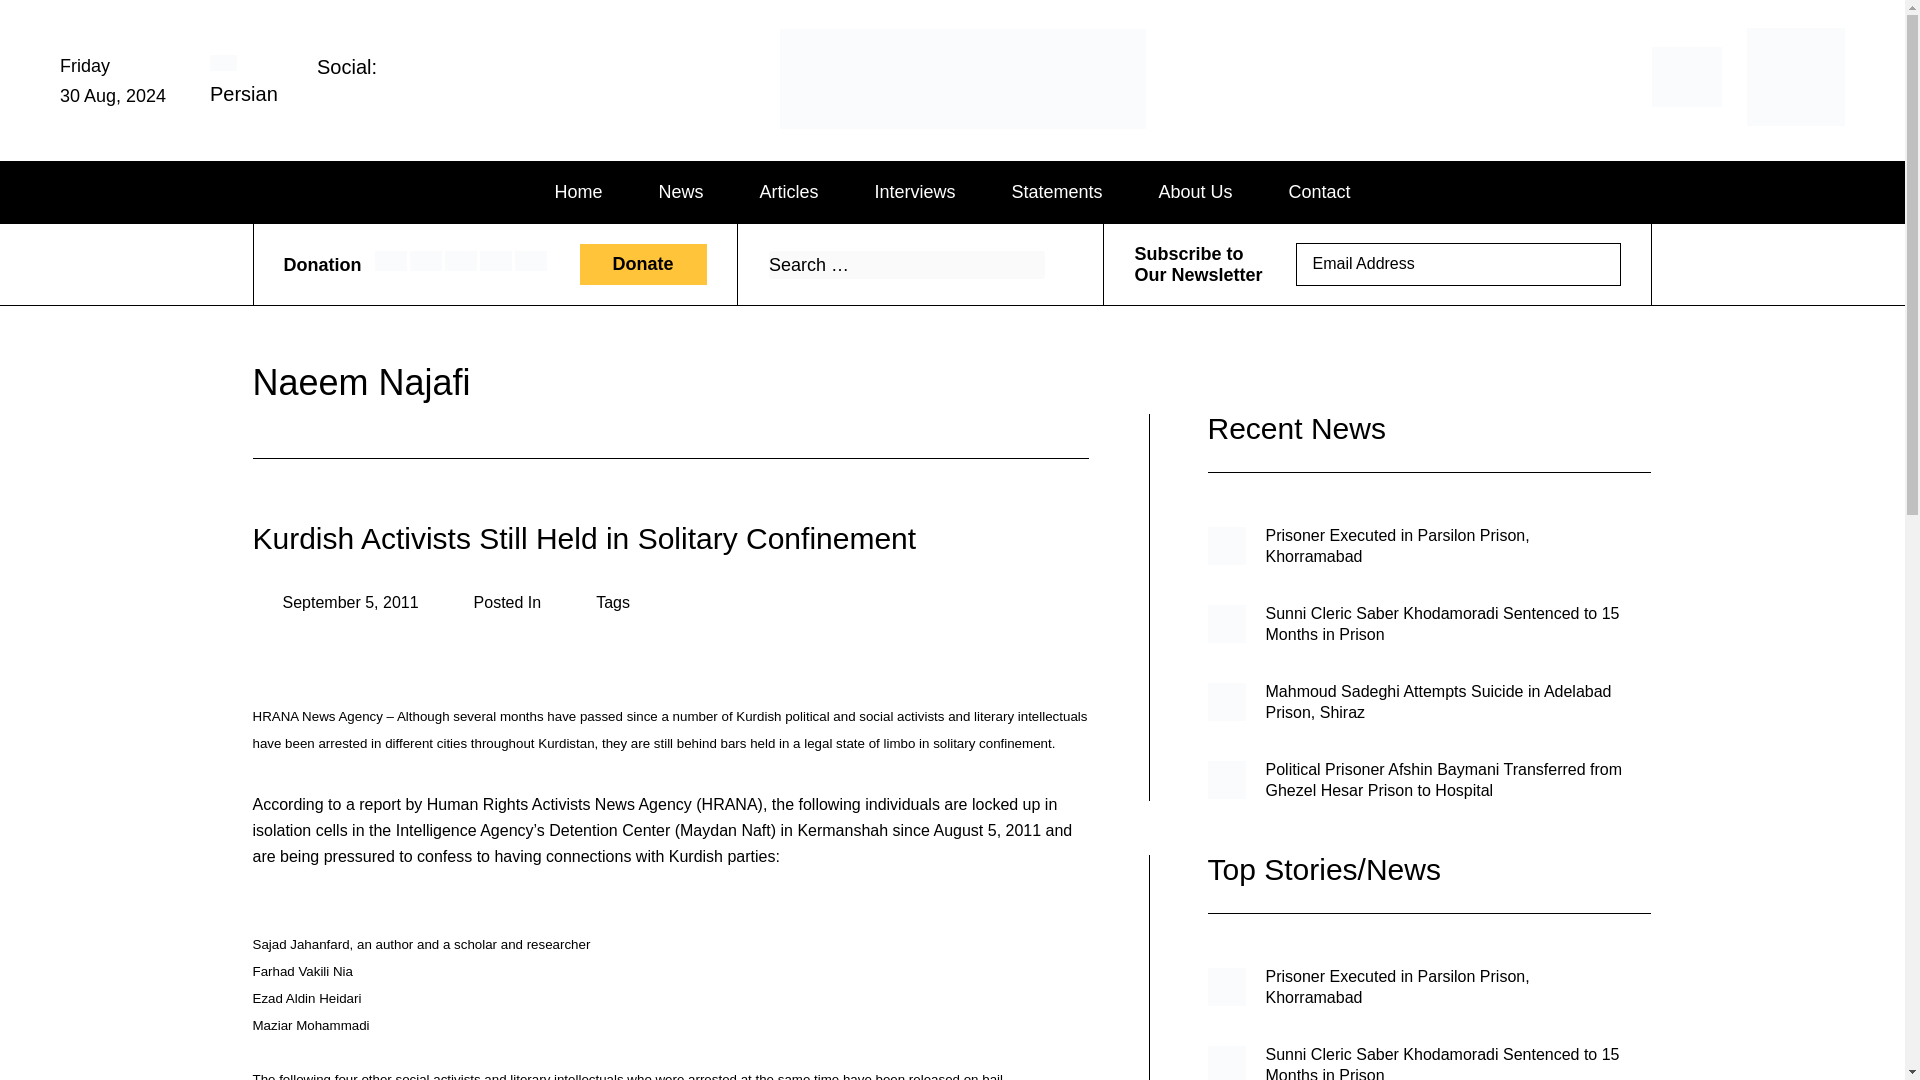 Image resolution: width=1920 pixels, height=1080 pixels. Describe the element at coordinates (872, 127) in the screenshot. I see `Hrana` at that location.